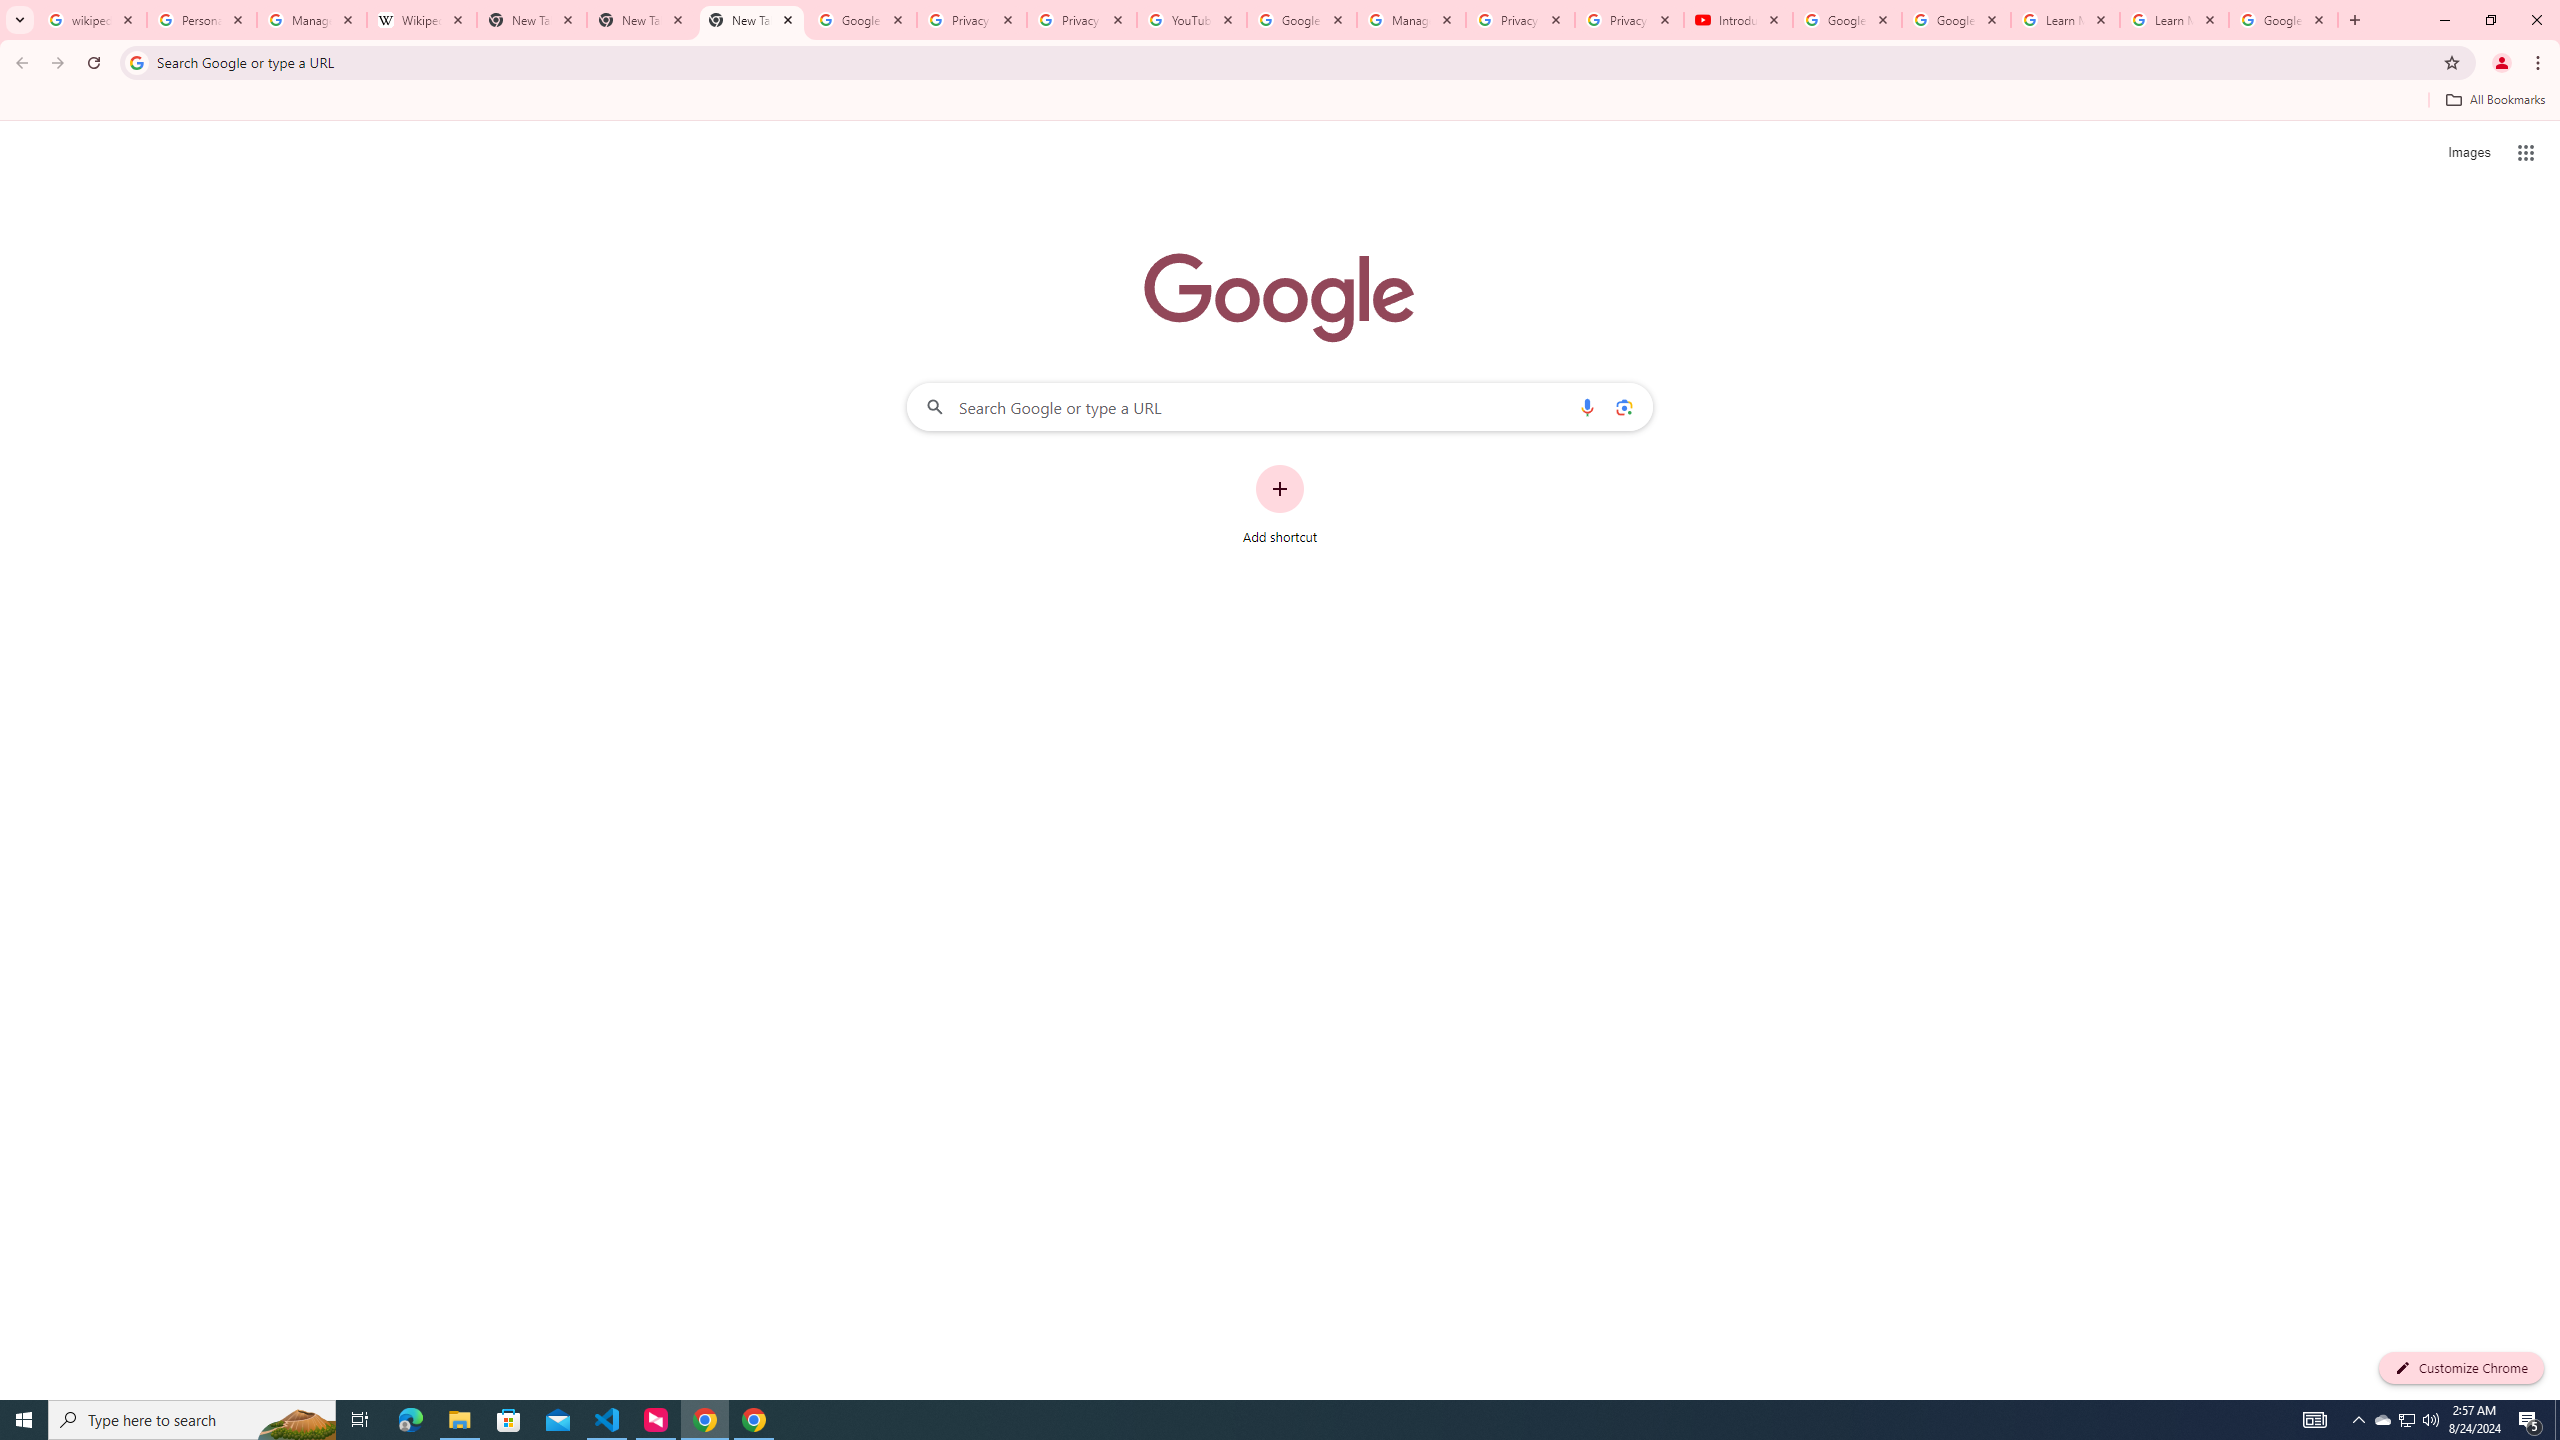  What do you see at coordinates (2526, 152) in the screenshot?
I see `Google apps` at bounding box center [2526, 152].